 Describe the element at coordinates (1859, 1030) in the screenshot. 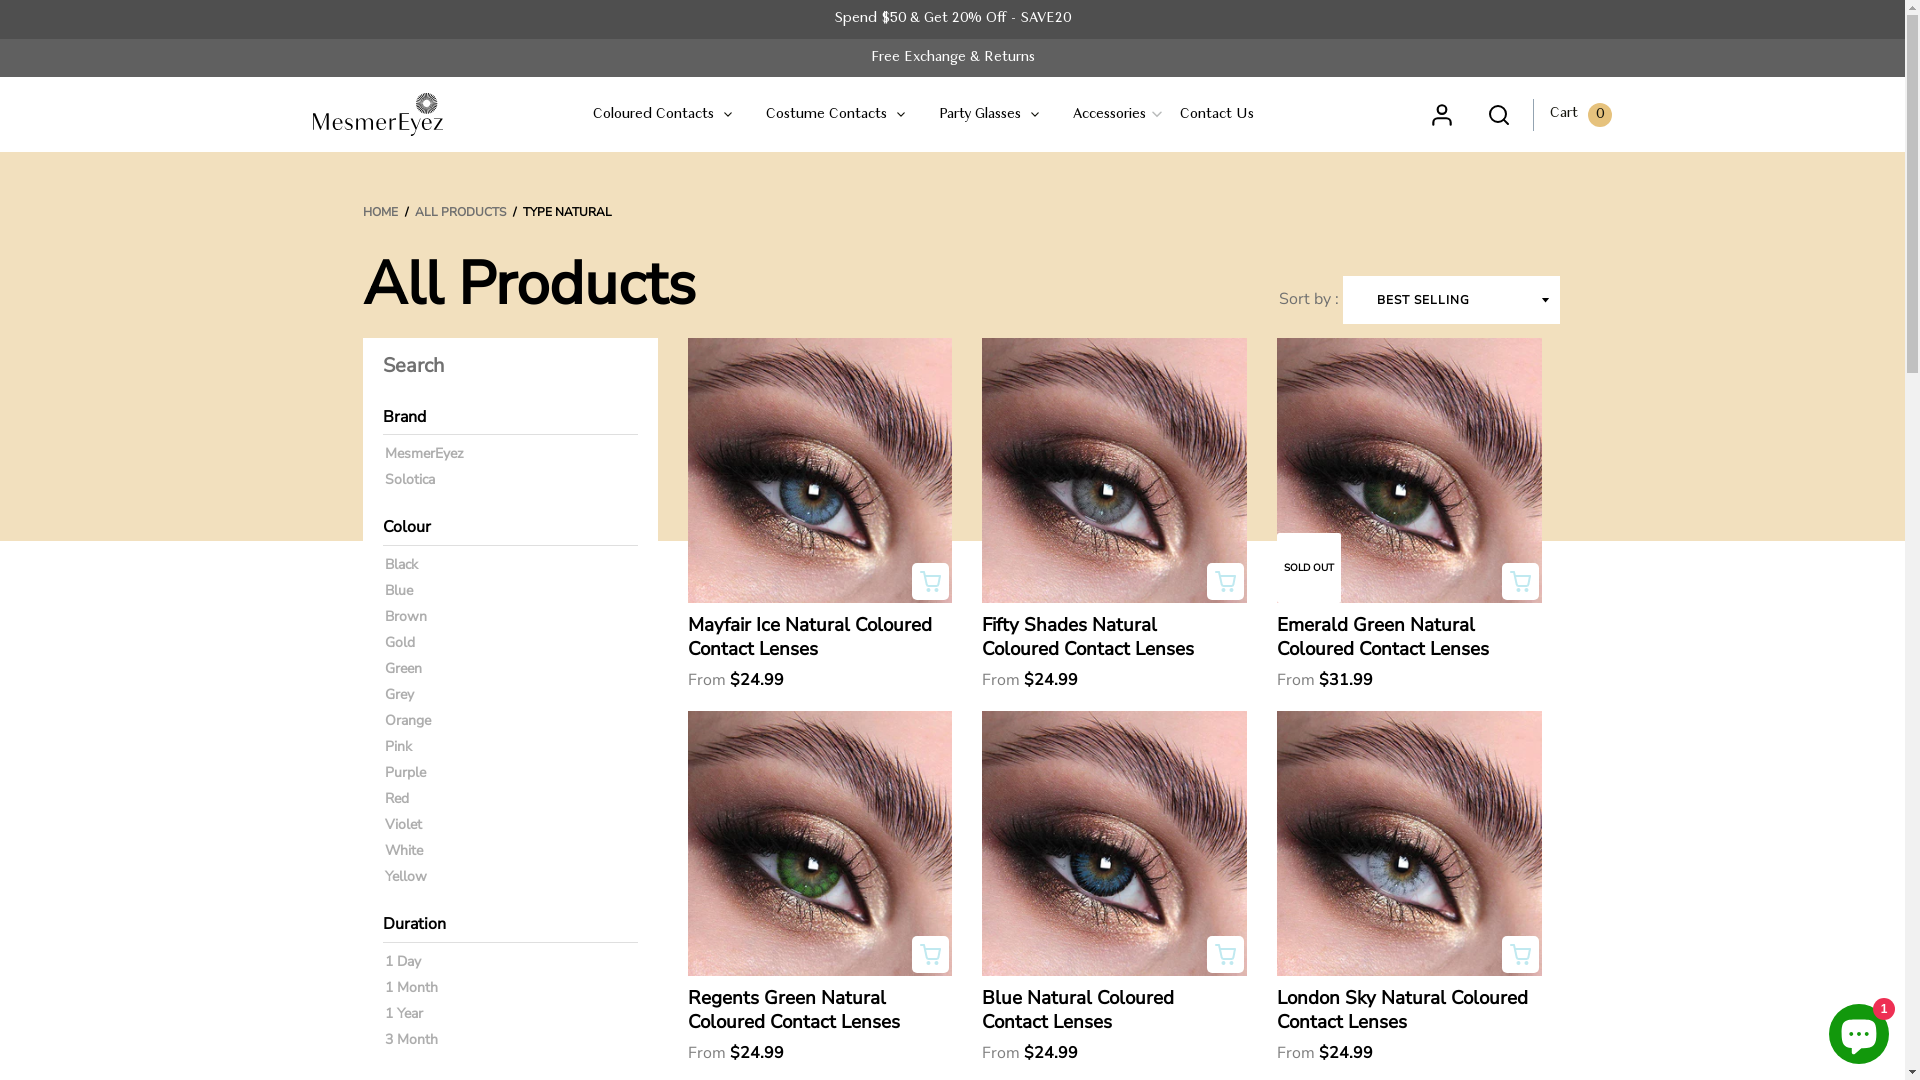

I see `Shopify online store chat` at that location.